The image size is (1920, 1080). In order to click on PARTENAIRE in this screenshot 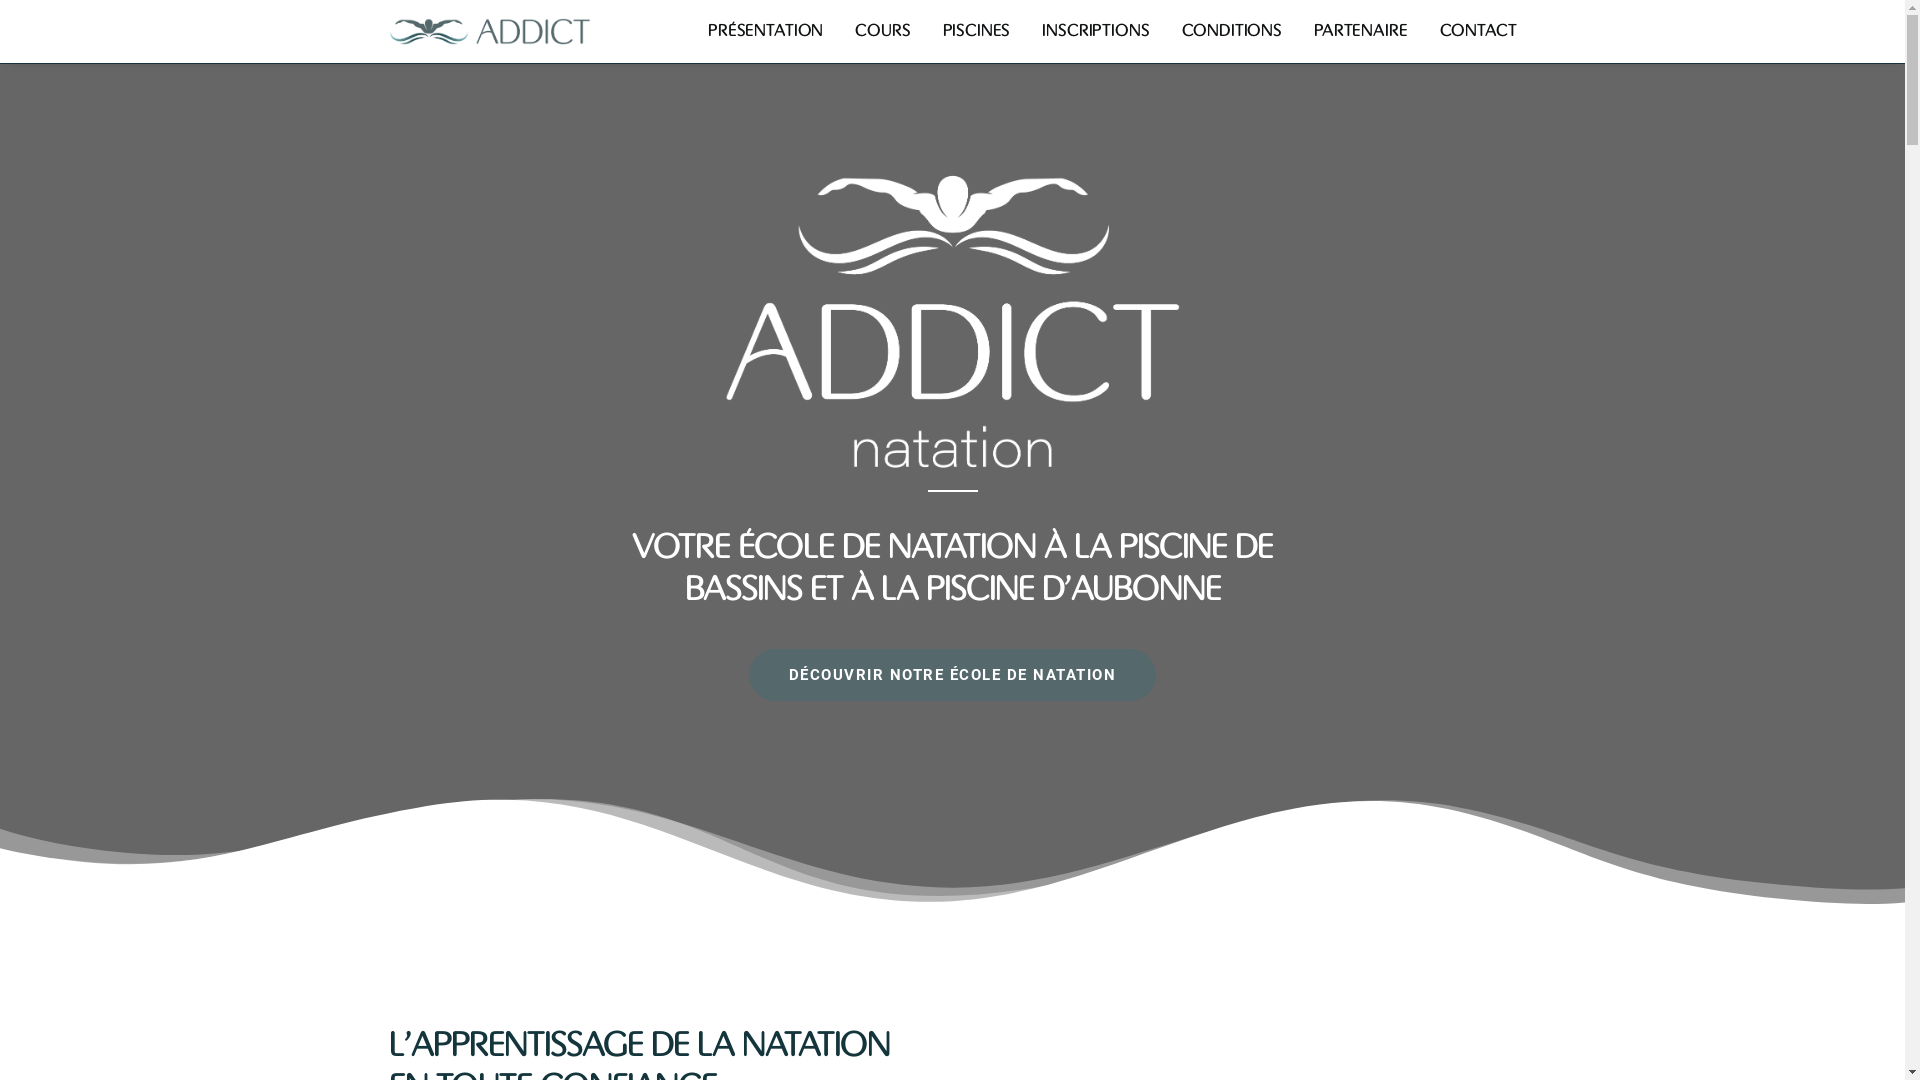, I will do `click(1361, 32)`.